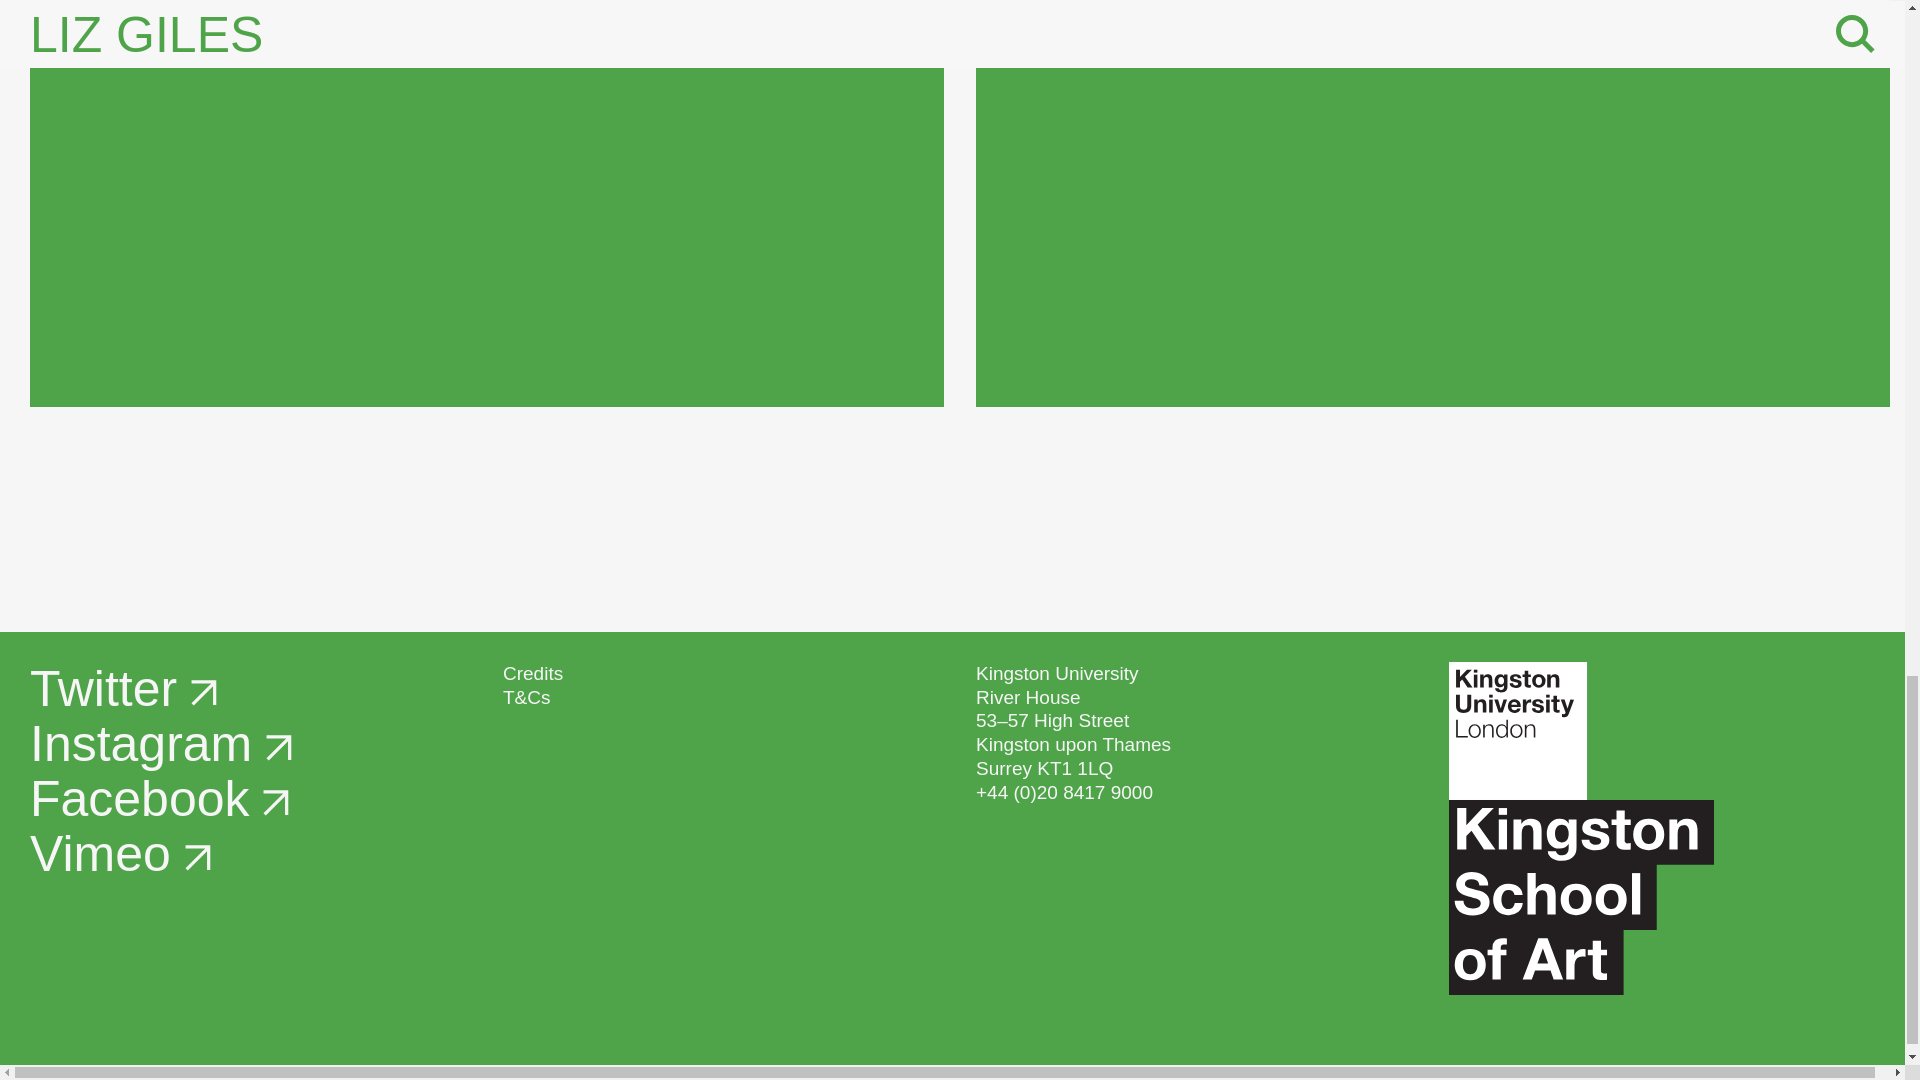  I want to click on Instagram, so click(160, 744).